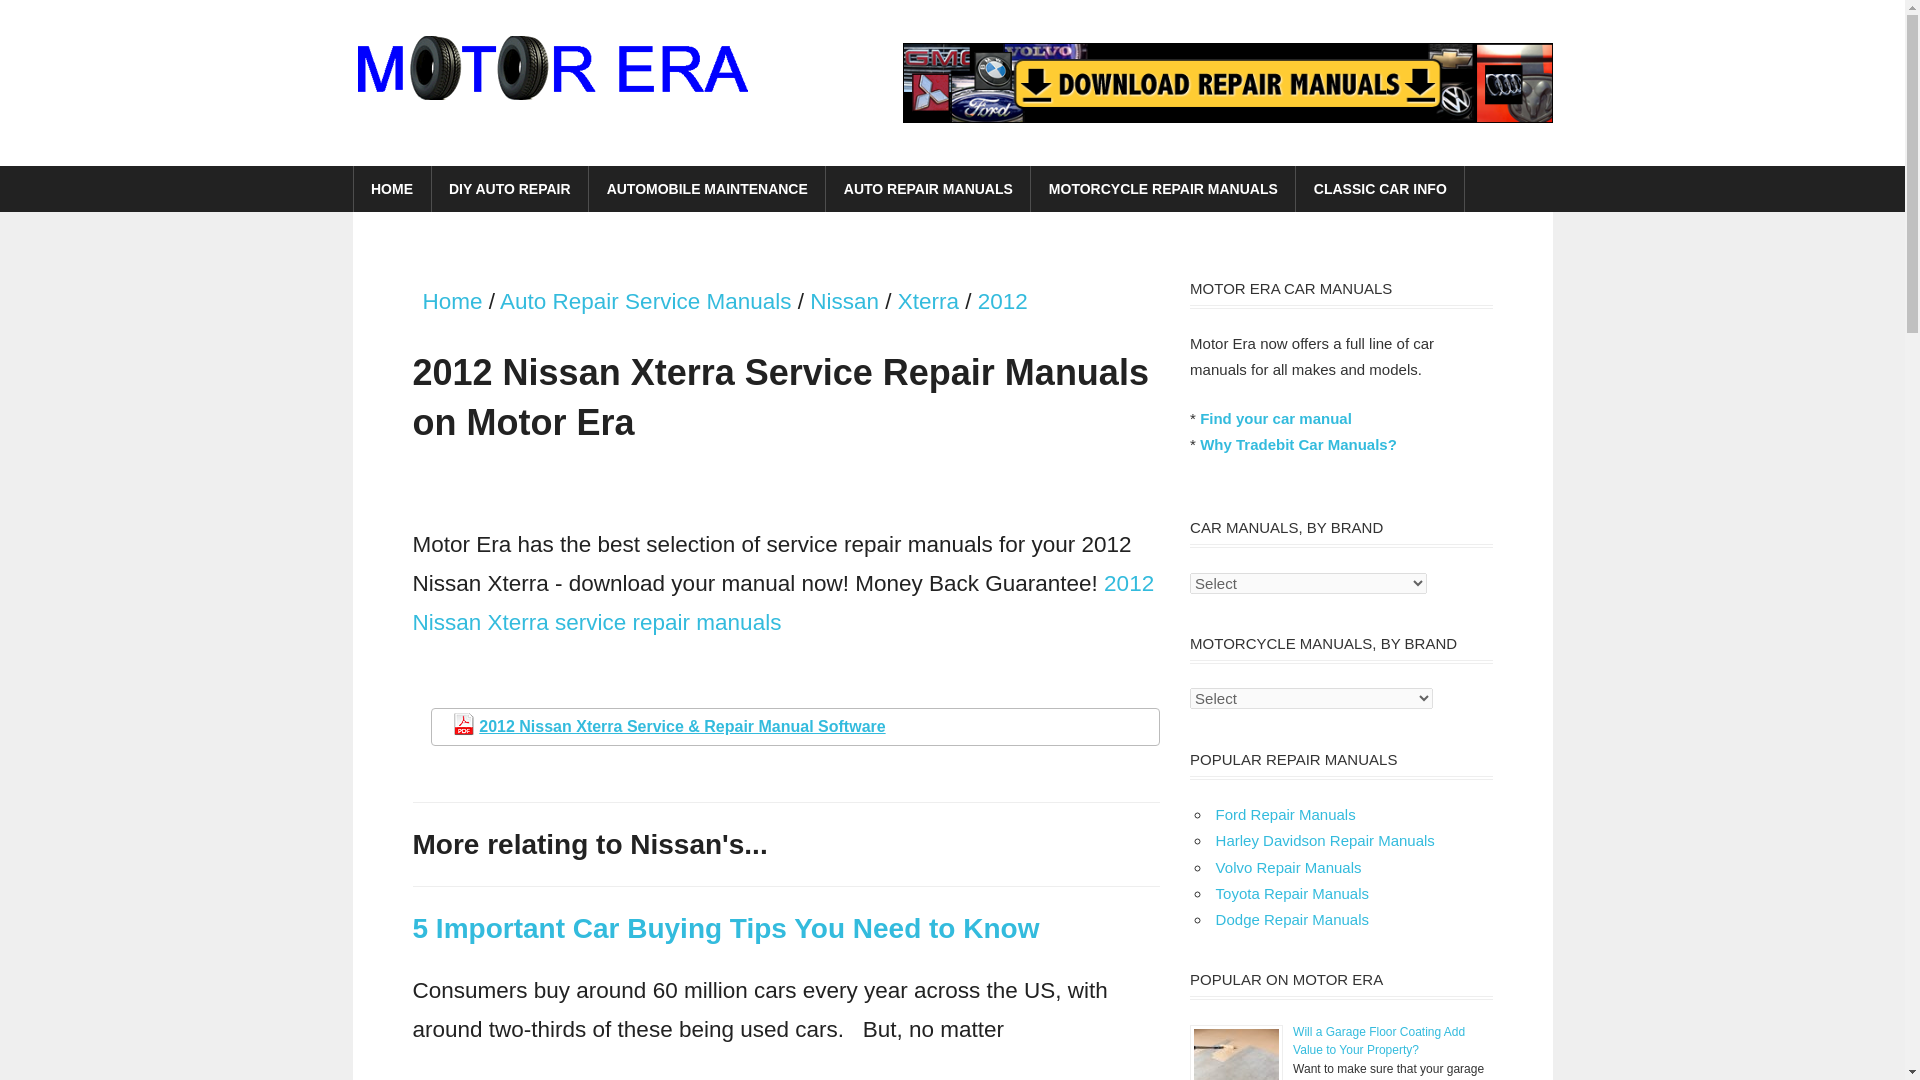  What do you see at coordinates (928, 302) in the screenshot?
I see `Xterra` at bounding box center [928, 302].